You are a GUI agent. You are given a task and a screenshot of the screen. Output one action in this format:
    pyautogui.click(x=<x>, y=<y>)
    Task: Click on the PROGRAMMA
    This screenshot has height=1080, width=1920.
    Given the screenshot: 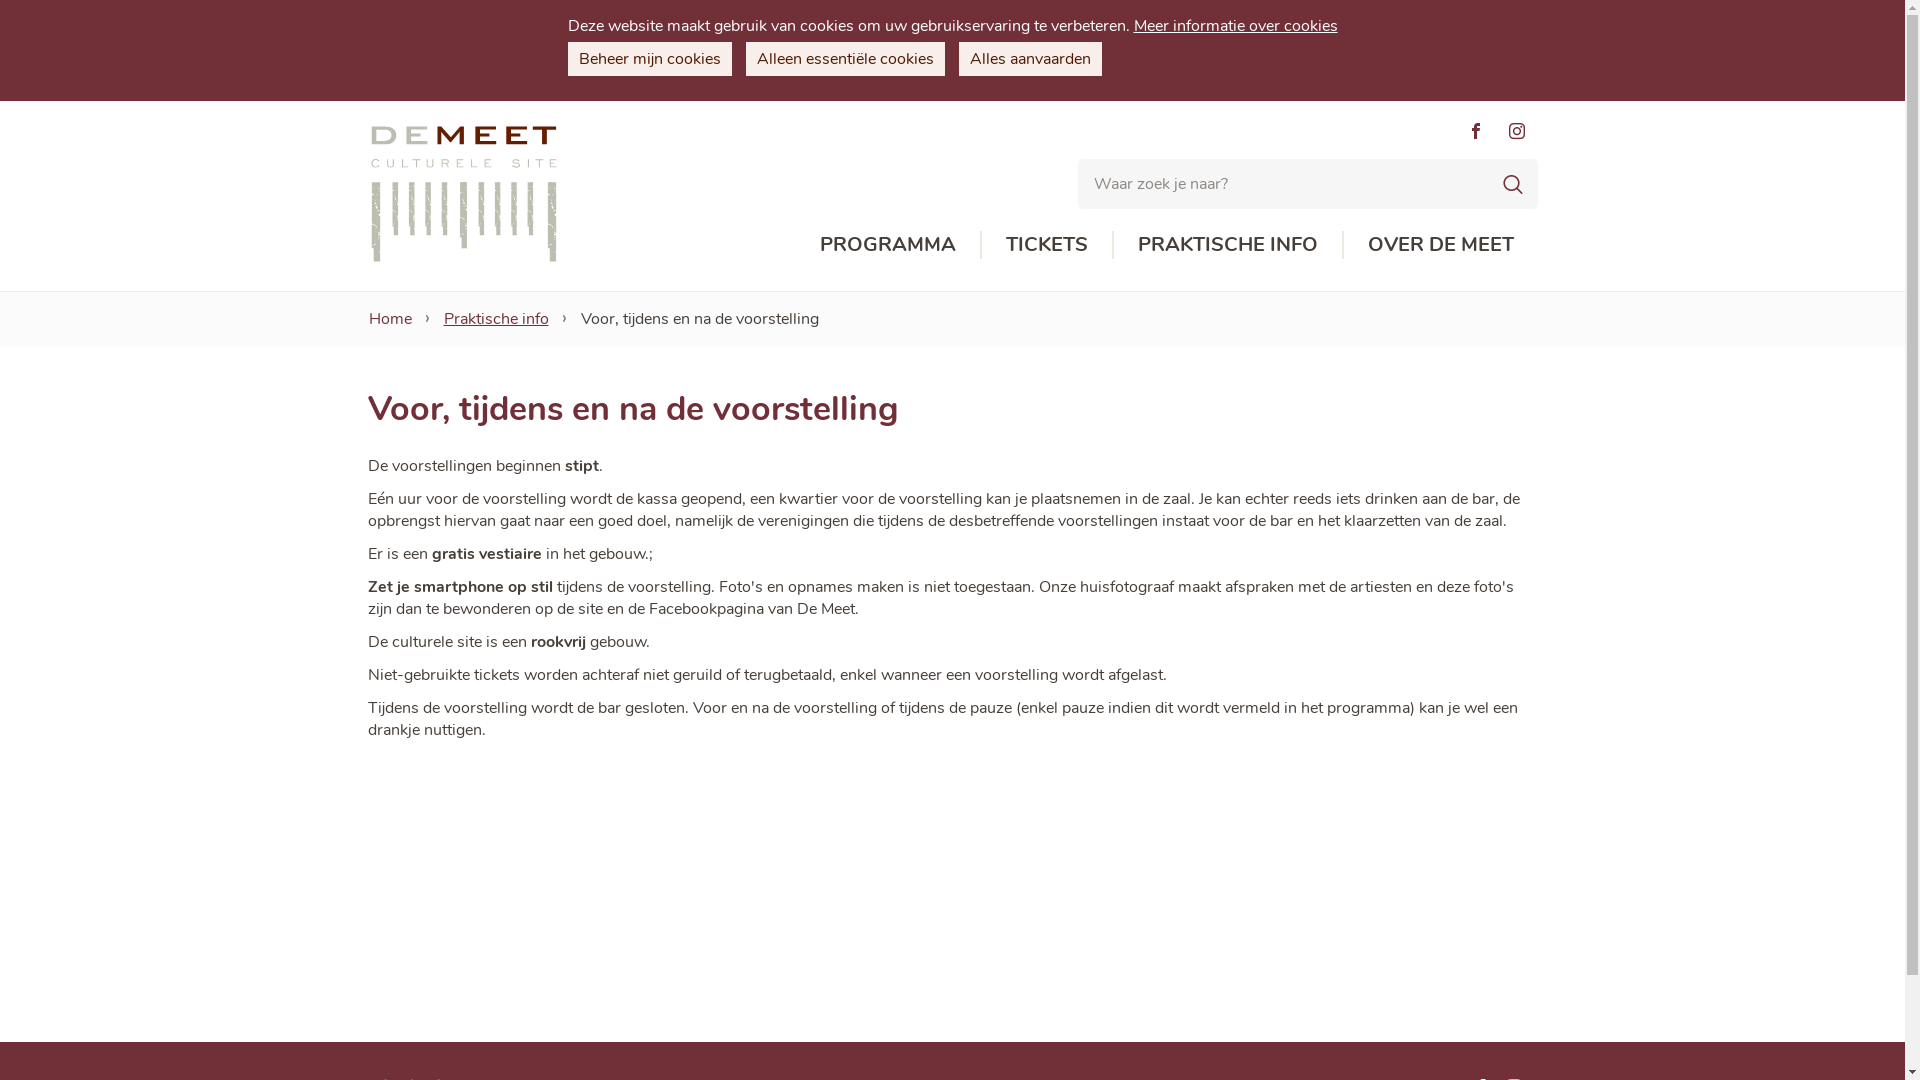 What is the action you would take?
    pyautogui.click(x=888, y=244)
    